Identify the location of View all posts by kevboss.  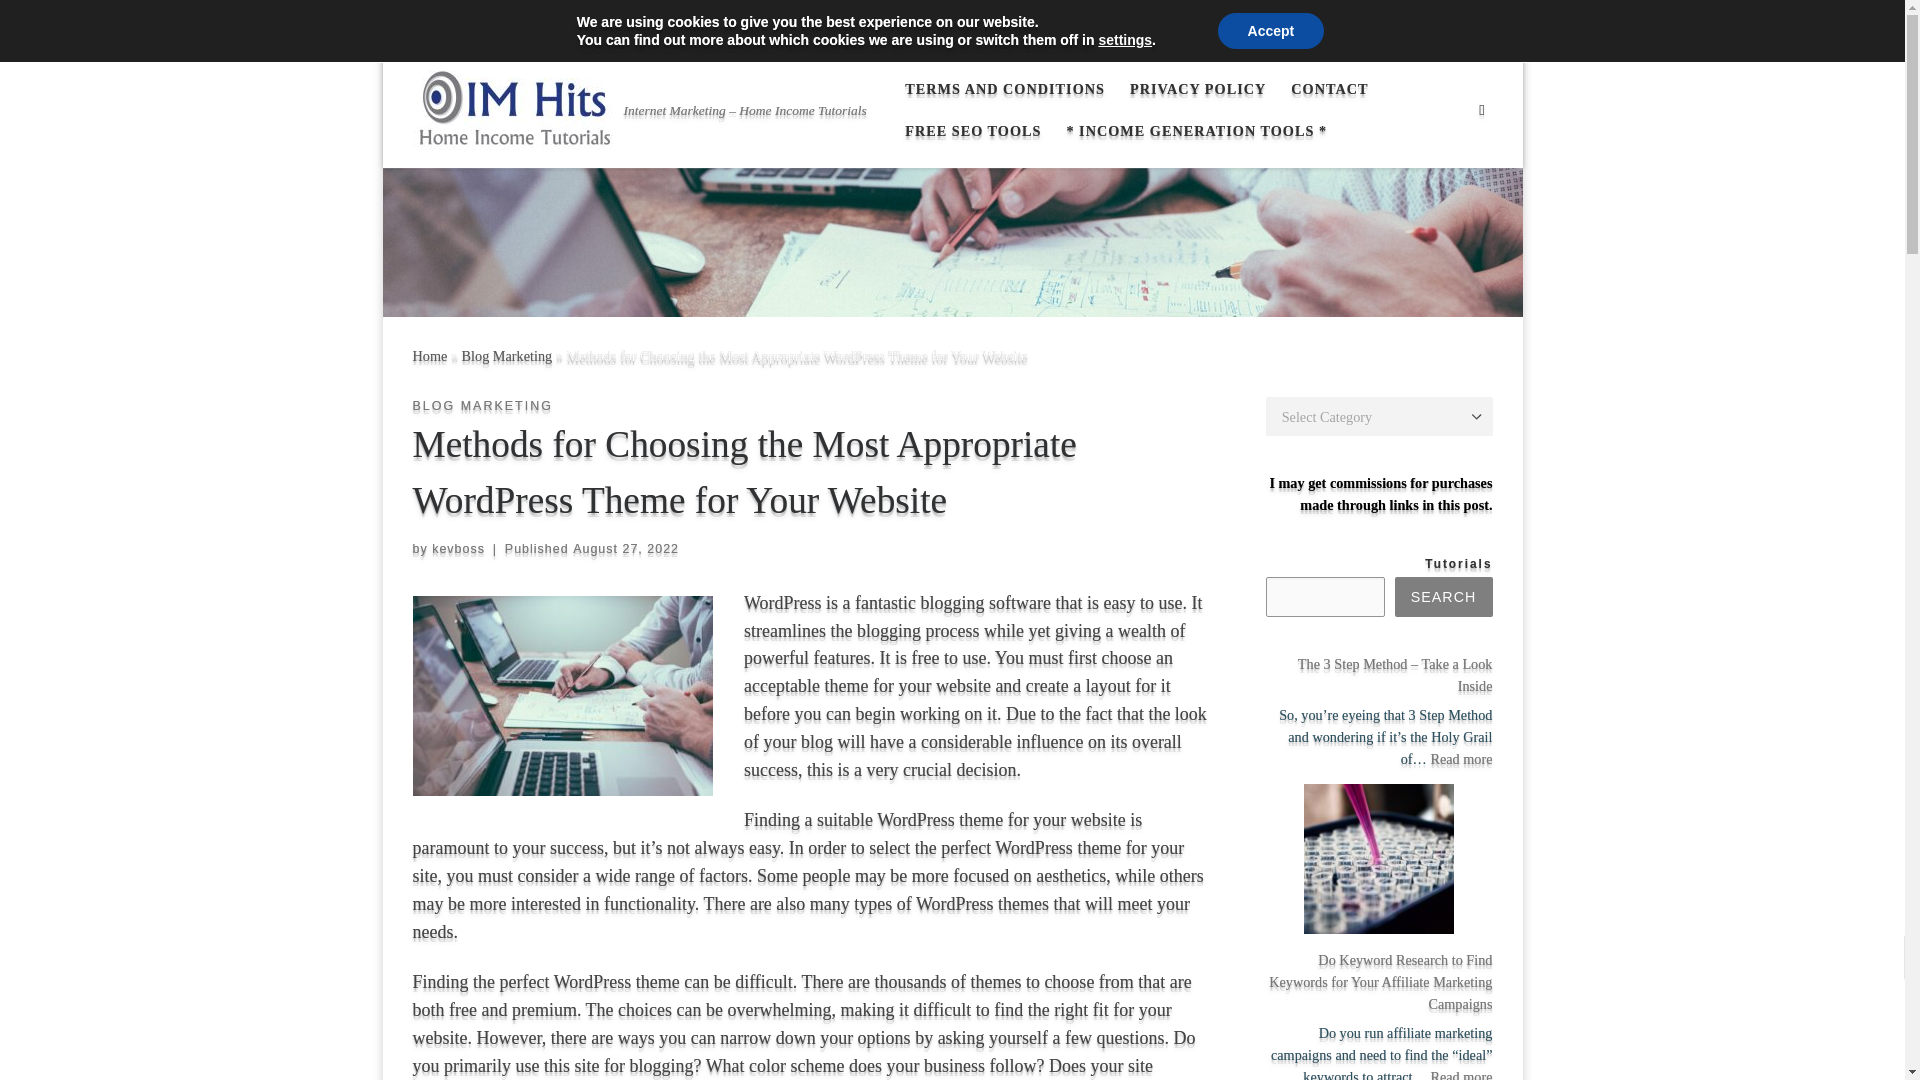
(458, 549).